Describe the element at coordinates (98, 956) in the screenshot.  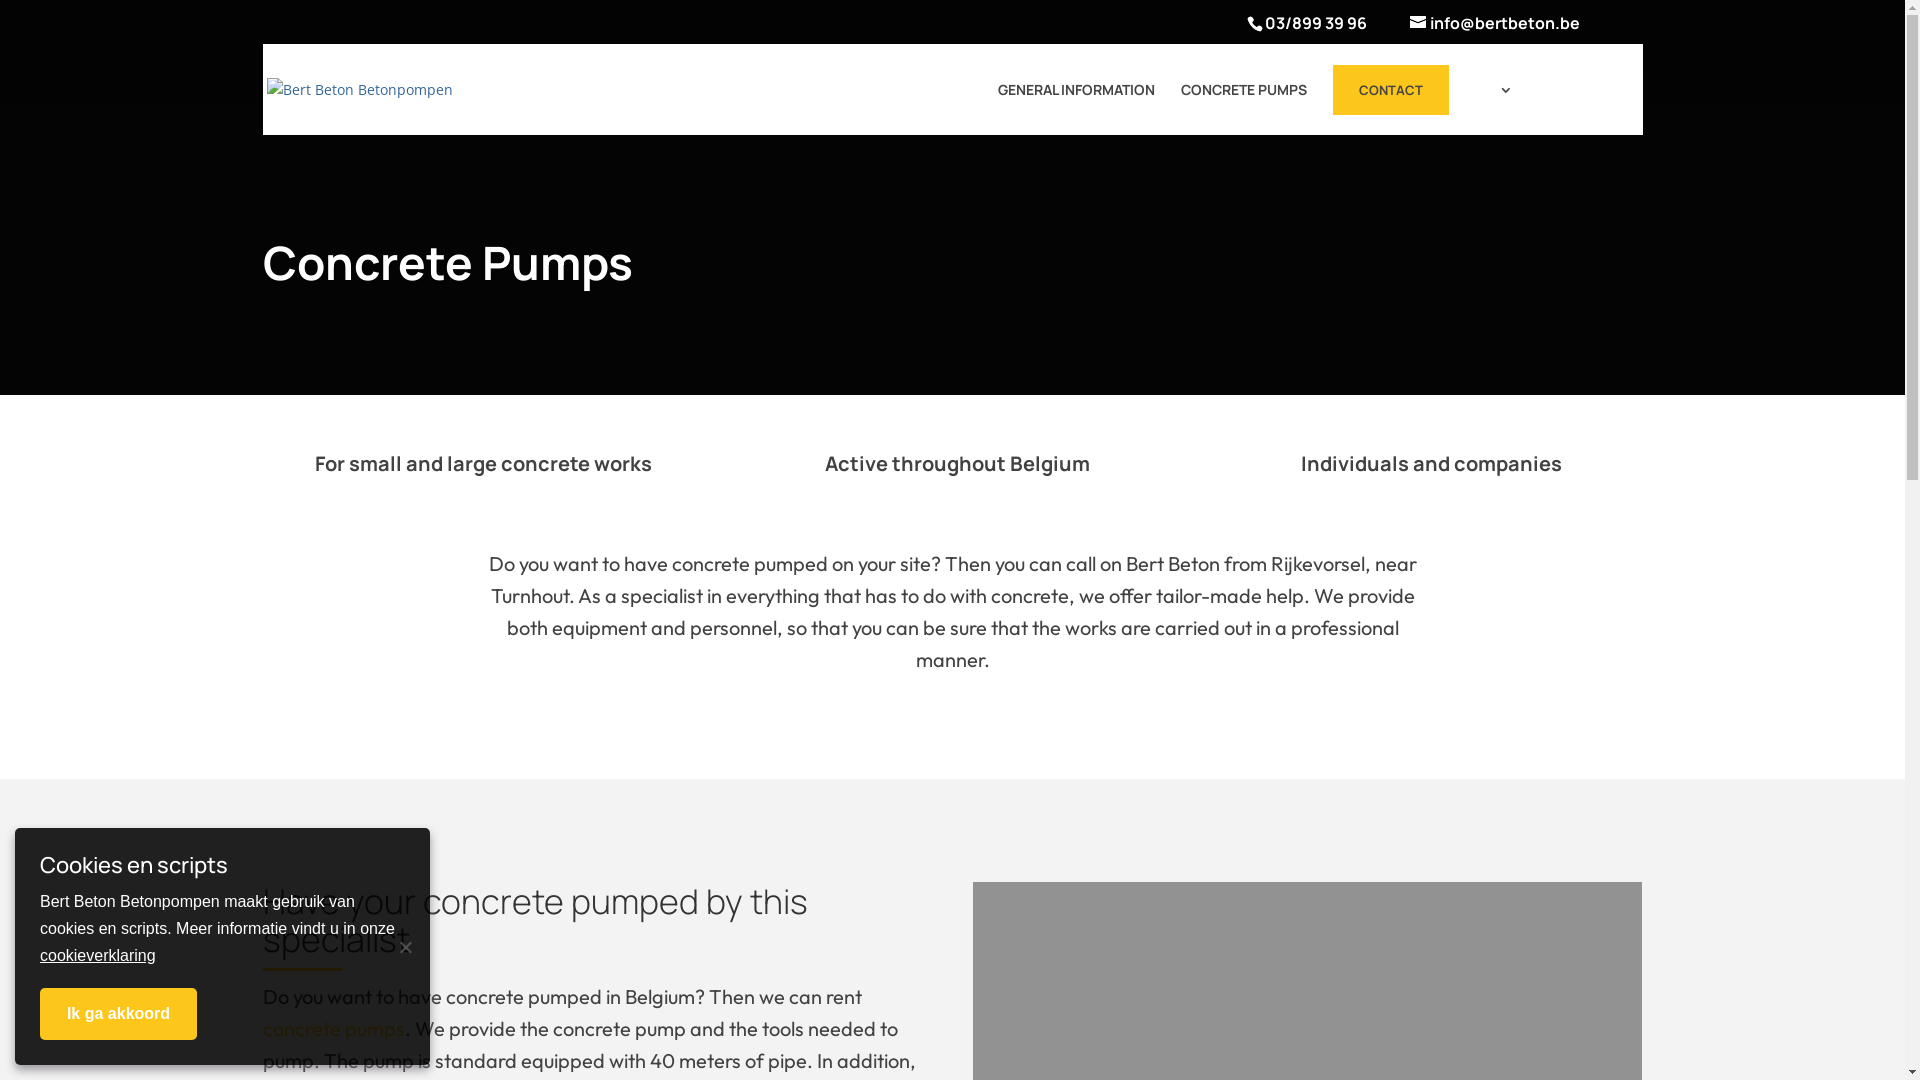
I see `cookieverklaring` at that location.